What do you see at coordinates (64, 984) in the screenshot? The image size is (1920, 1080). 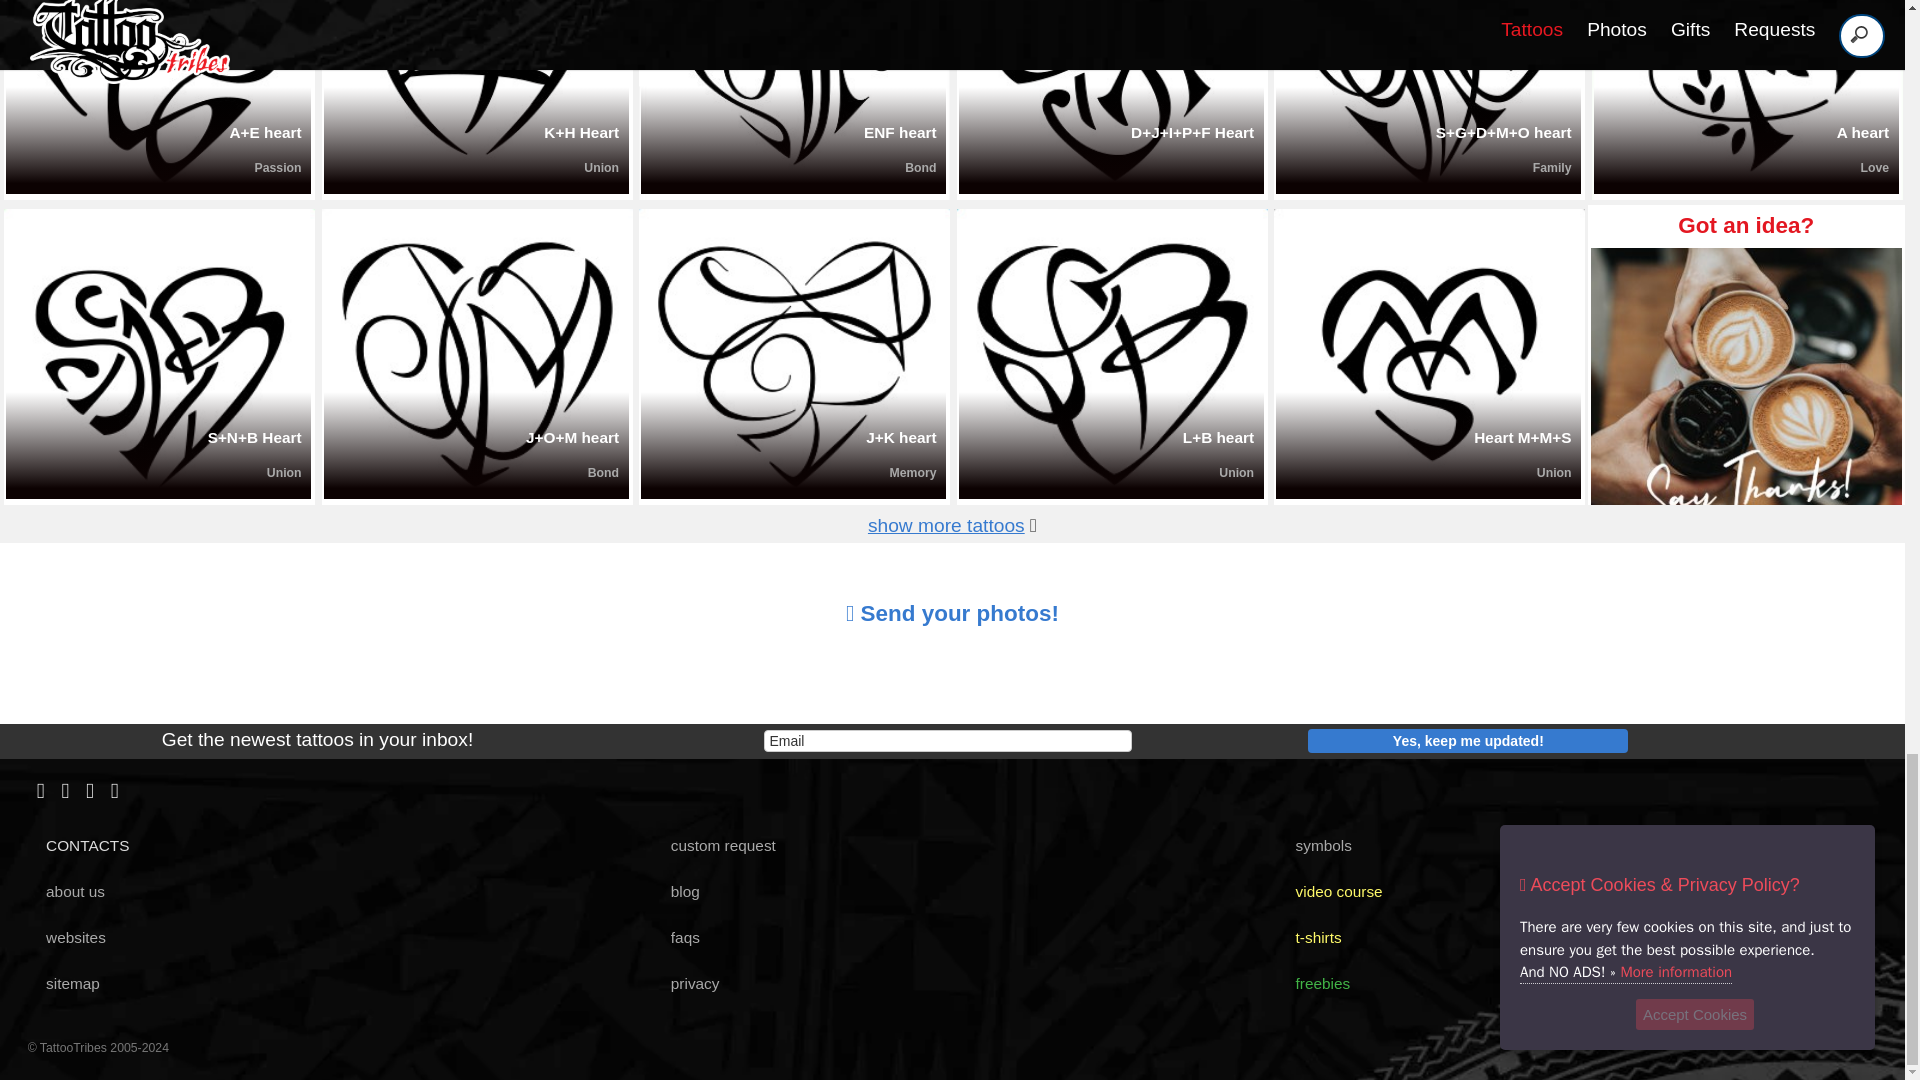 I see `sitemap` at bounding box center [64, 984].